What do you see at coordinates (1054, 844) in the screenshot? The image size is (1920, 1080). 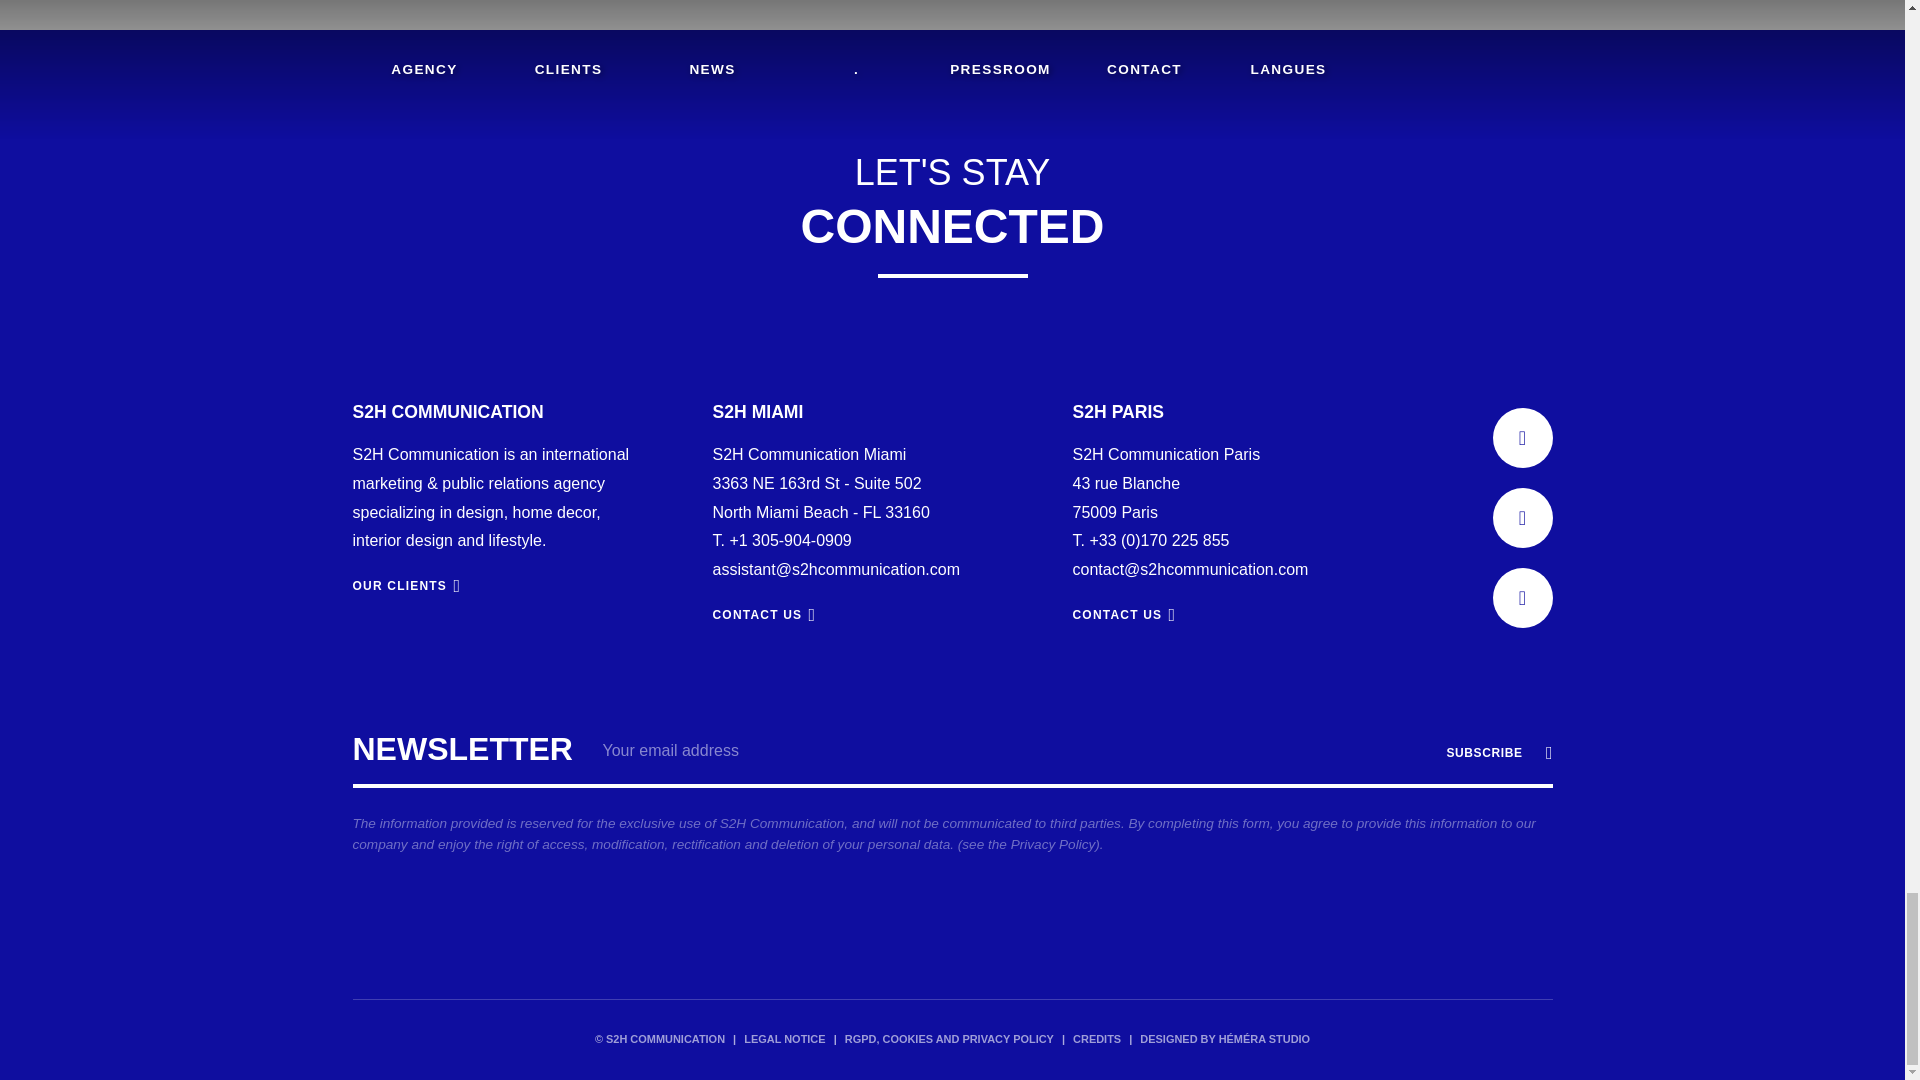 I see `Privacy Policy` at bounding box center [1054, 844].